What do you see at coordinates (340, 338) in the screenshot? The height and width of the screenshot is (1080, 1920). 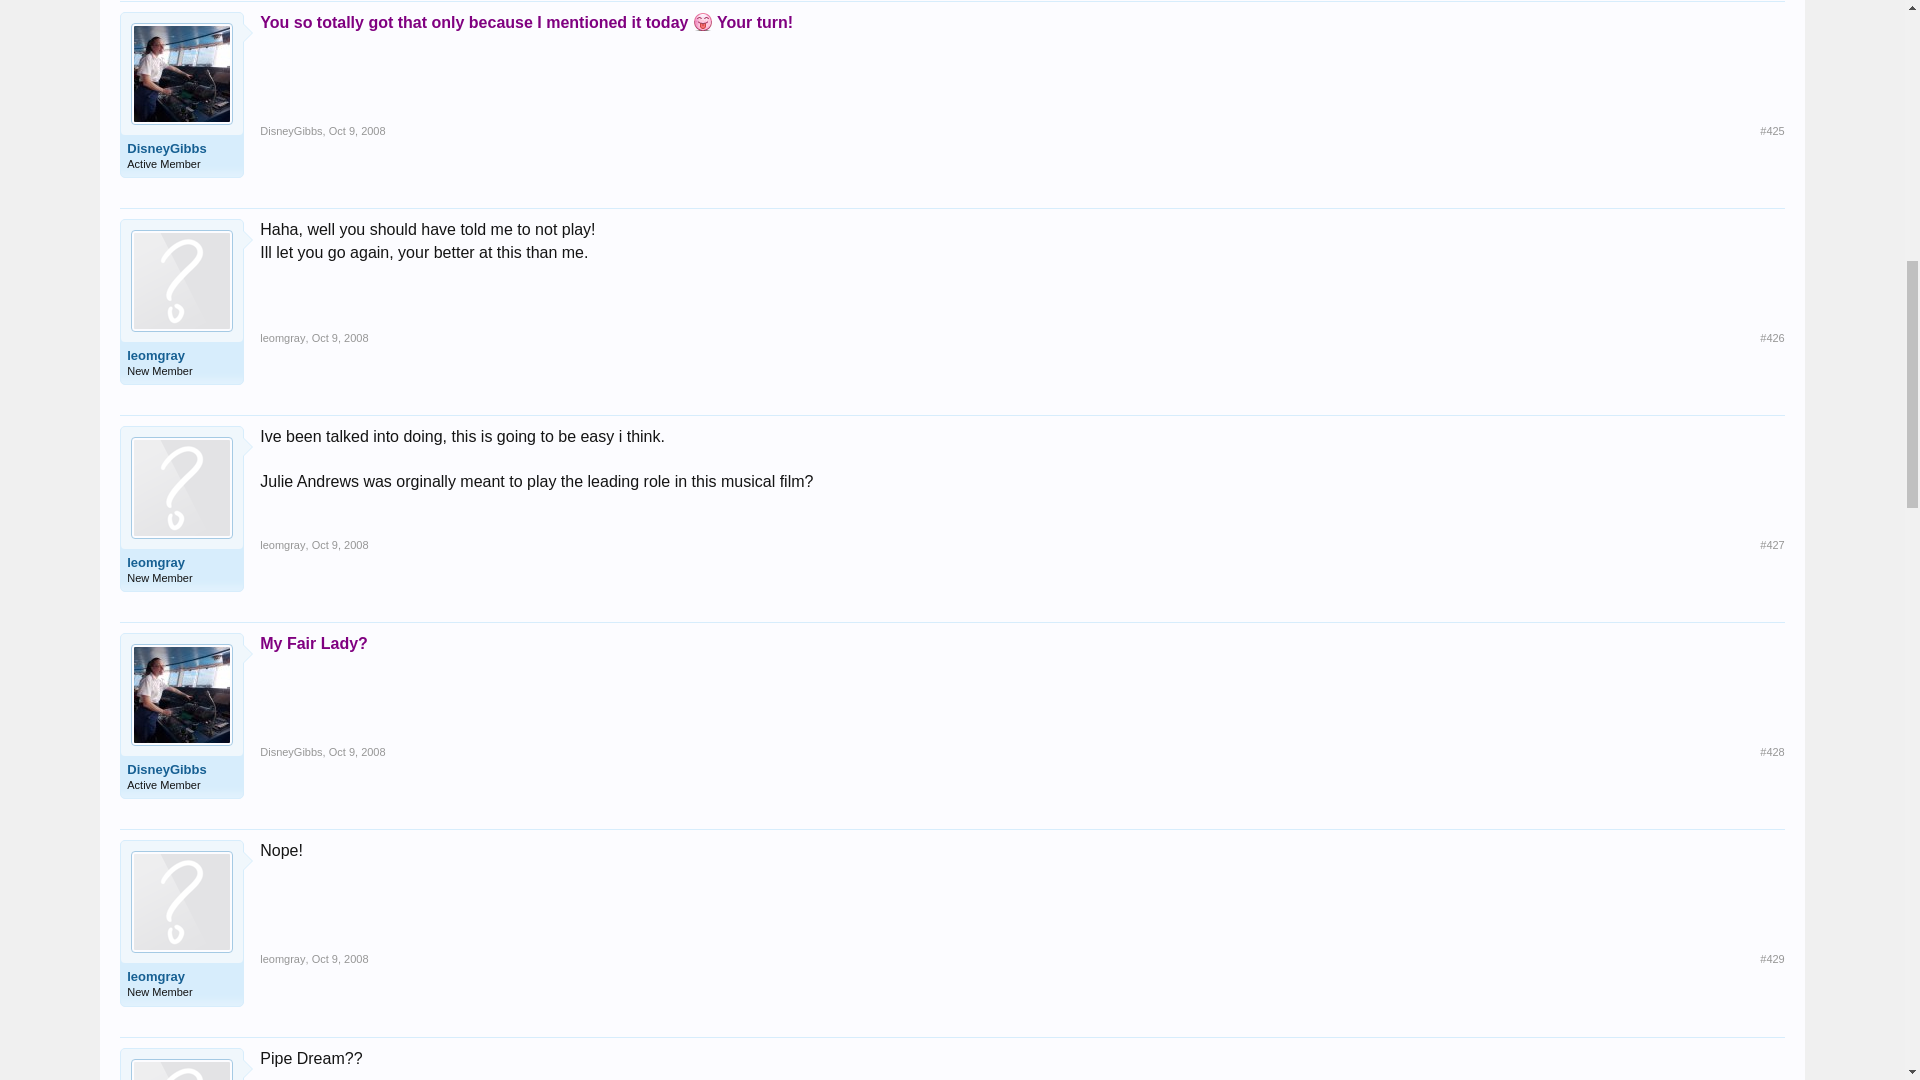 I see `Permalink` at bounding box center [340, 338].